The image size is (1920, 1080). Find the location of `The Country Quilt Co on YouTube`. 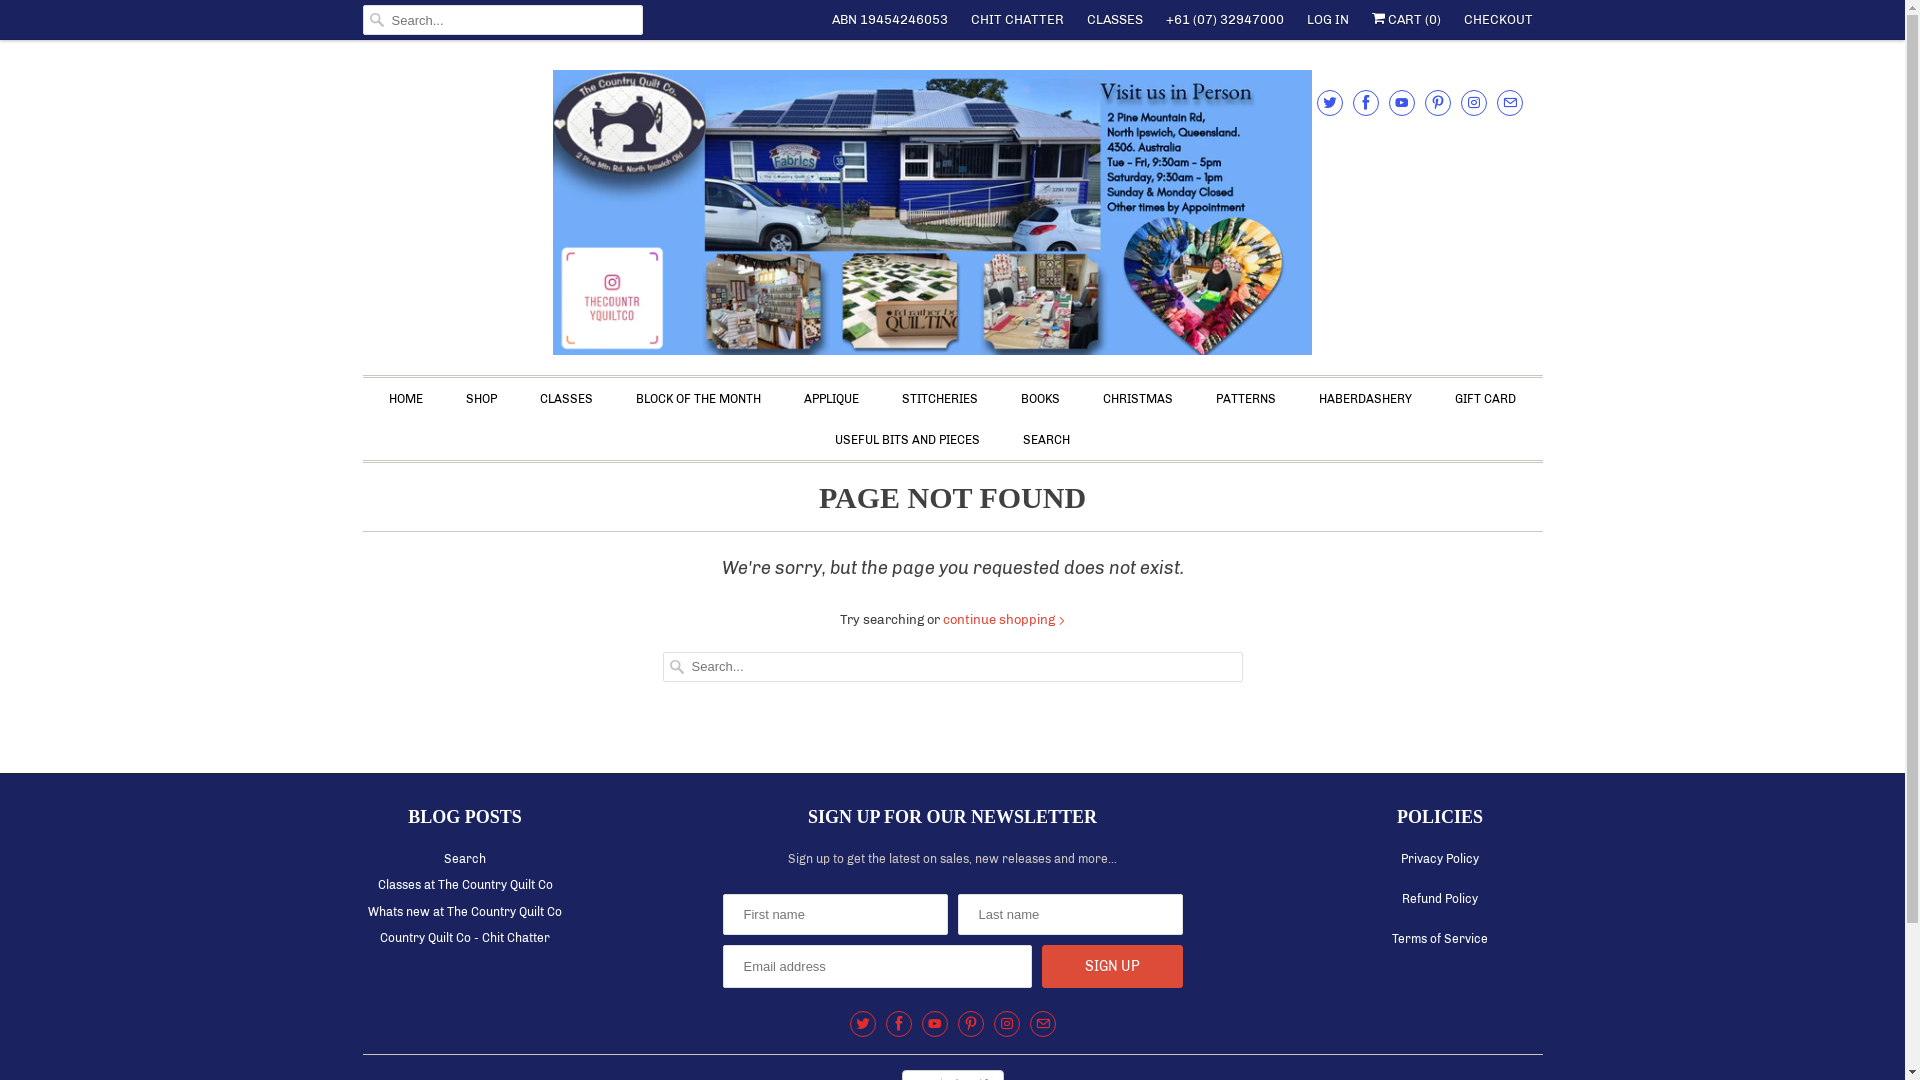

The Country Quilt Co on YouTube is located at coordinates (935, 1024).